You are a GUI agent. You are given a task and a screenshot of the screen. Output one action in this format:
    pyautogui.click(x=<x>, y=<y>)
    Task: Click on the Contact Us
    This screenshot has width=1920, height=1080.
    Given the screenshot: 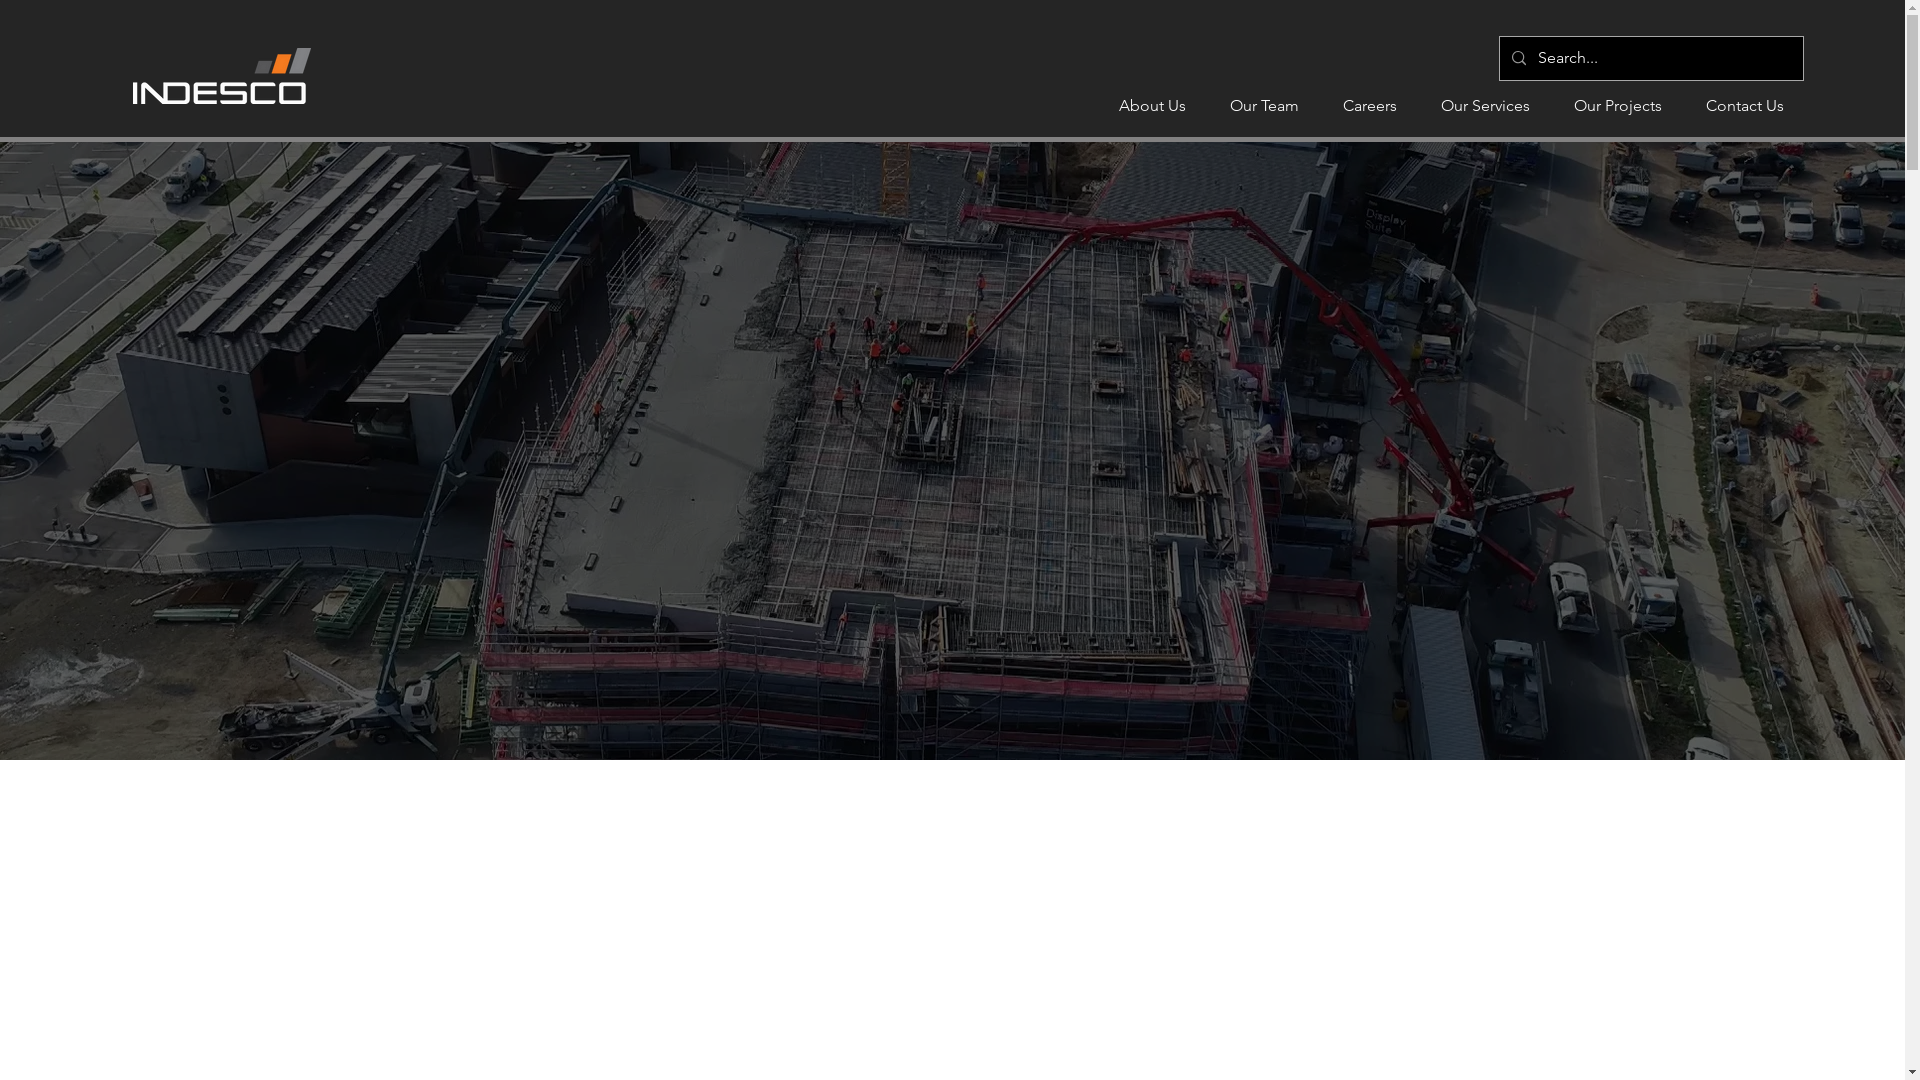 What is the action you would take?
    pyautogui.click(x=1745, y=106)
    